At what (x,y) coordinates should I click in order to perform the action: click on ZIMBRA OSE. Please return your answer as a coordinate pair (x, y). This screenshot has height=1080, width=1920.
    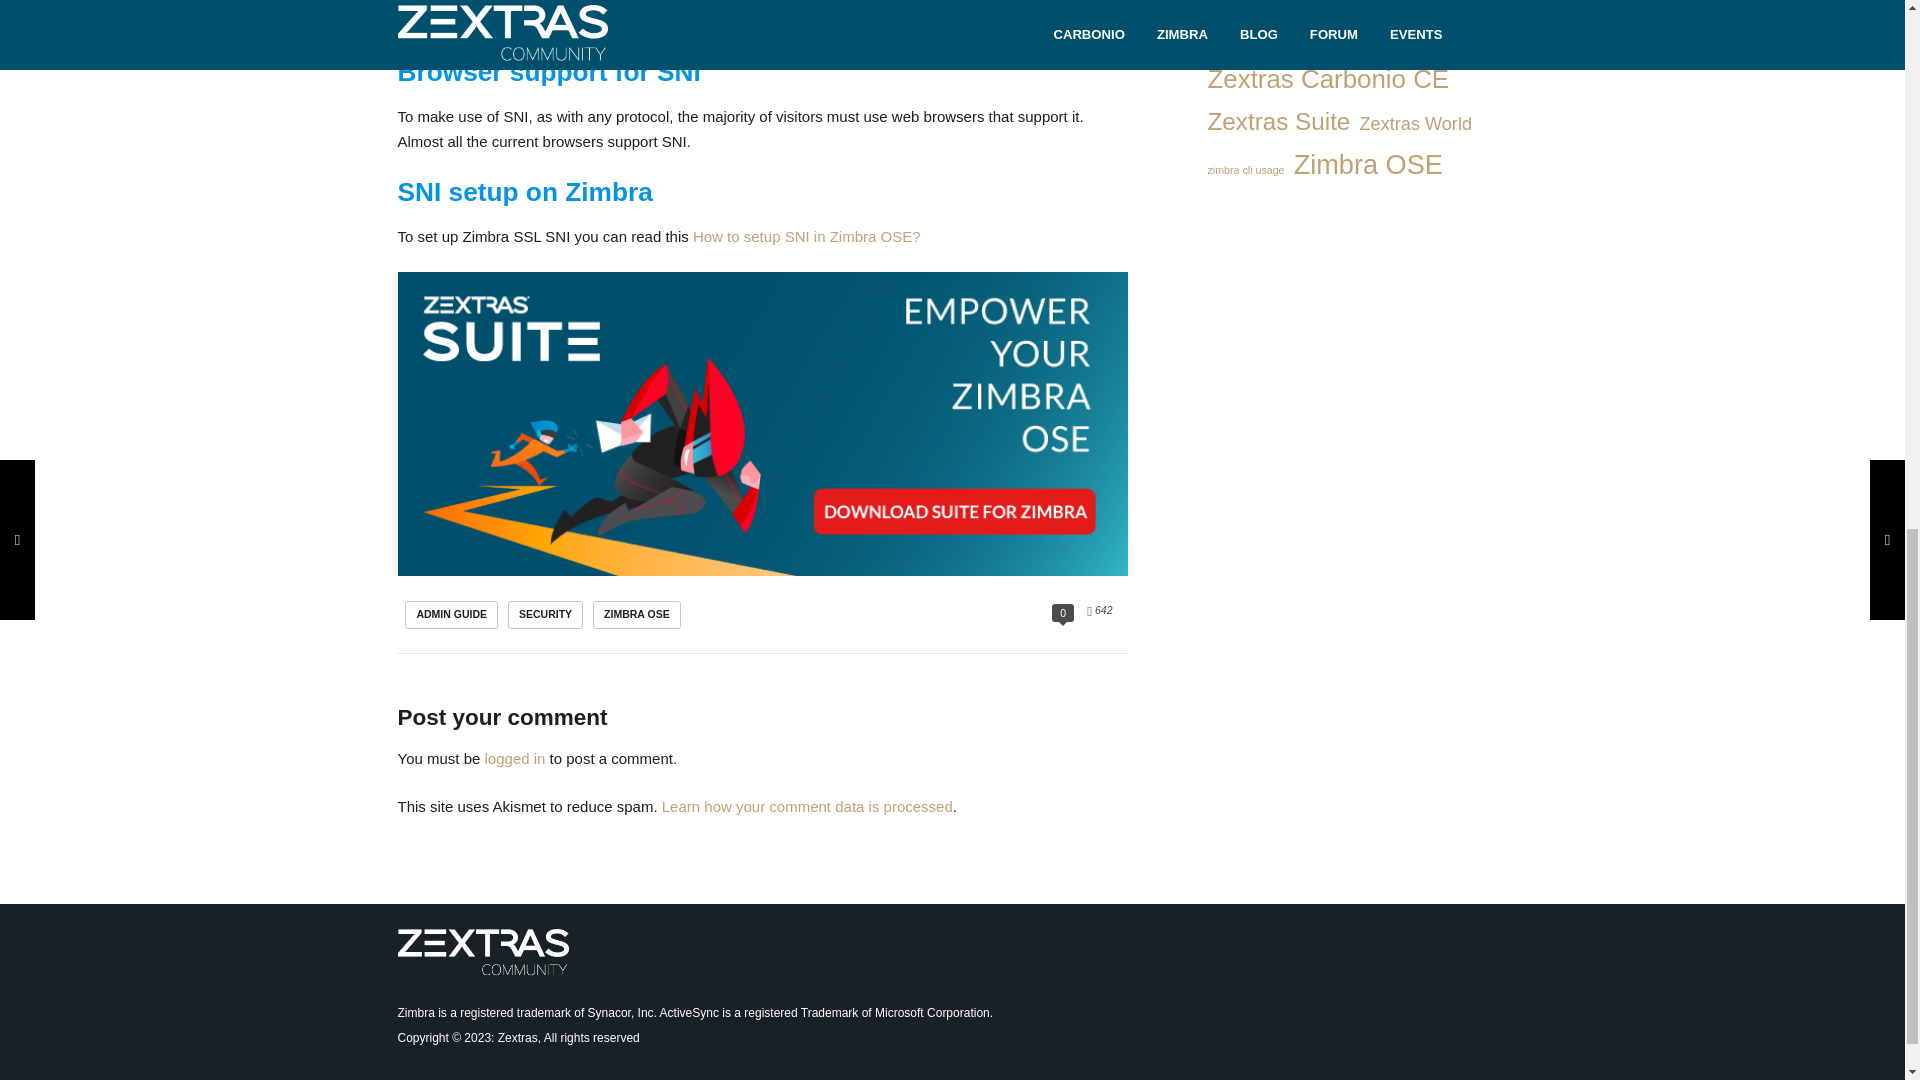
    Looking at the image, I should click on (637, 614).